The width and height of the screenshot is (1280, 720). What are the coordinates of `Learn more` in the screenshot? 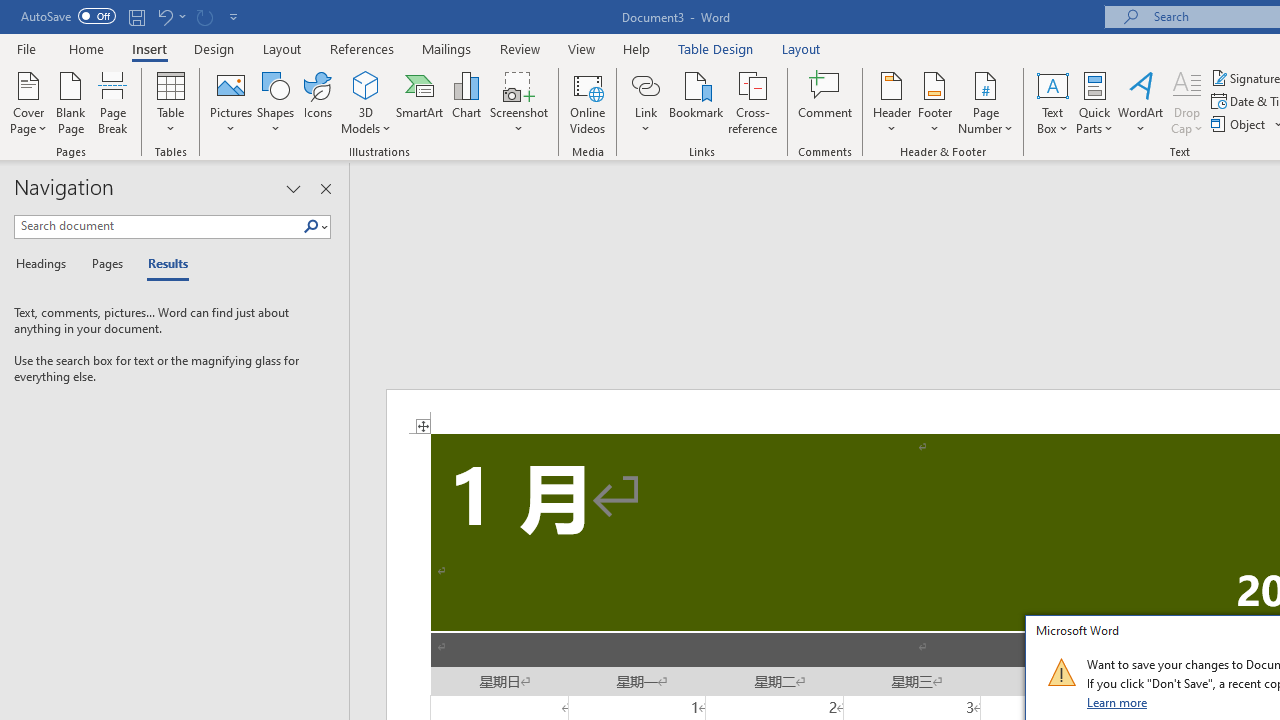 It's located at (1118, 702).